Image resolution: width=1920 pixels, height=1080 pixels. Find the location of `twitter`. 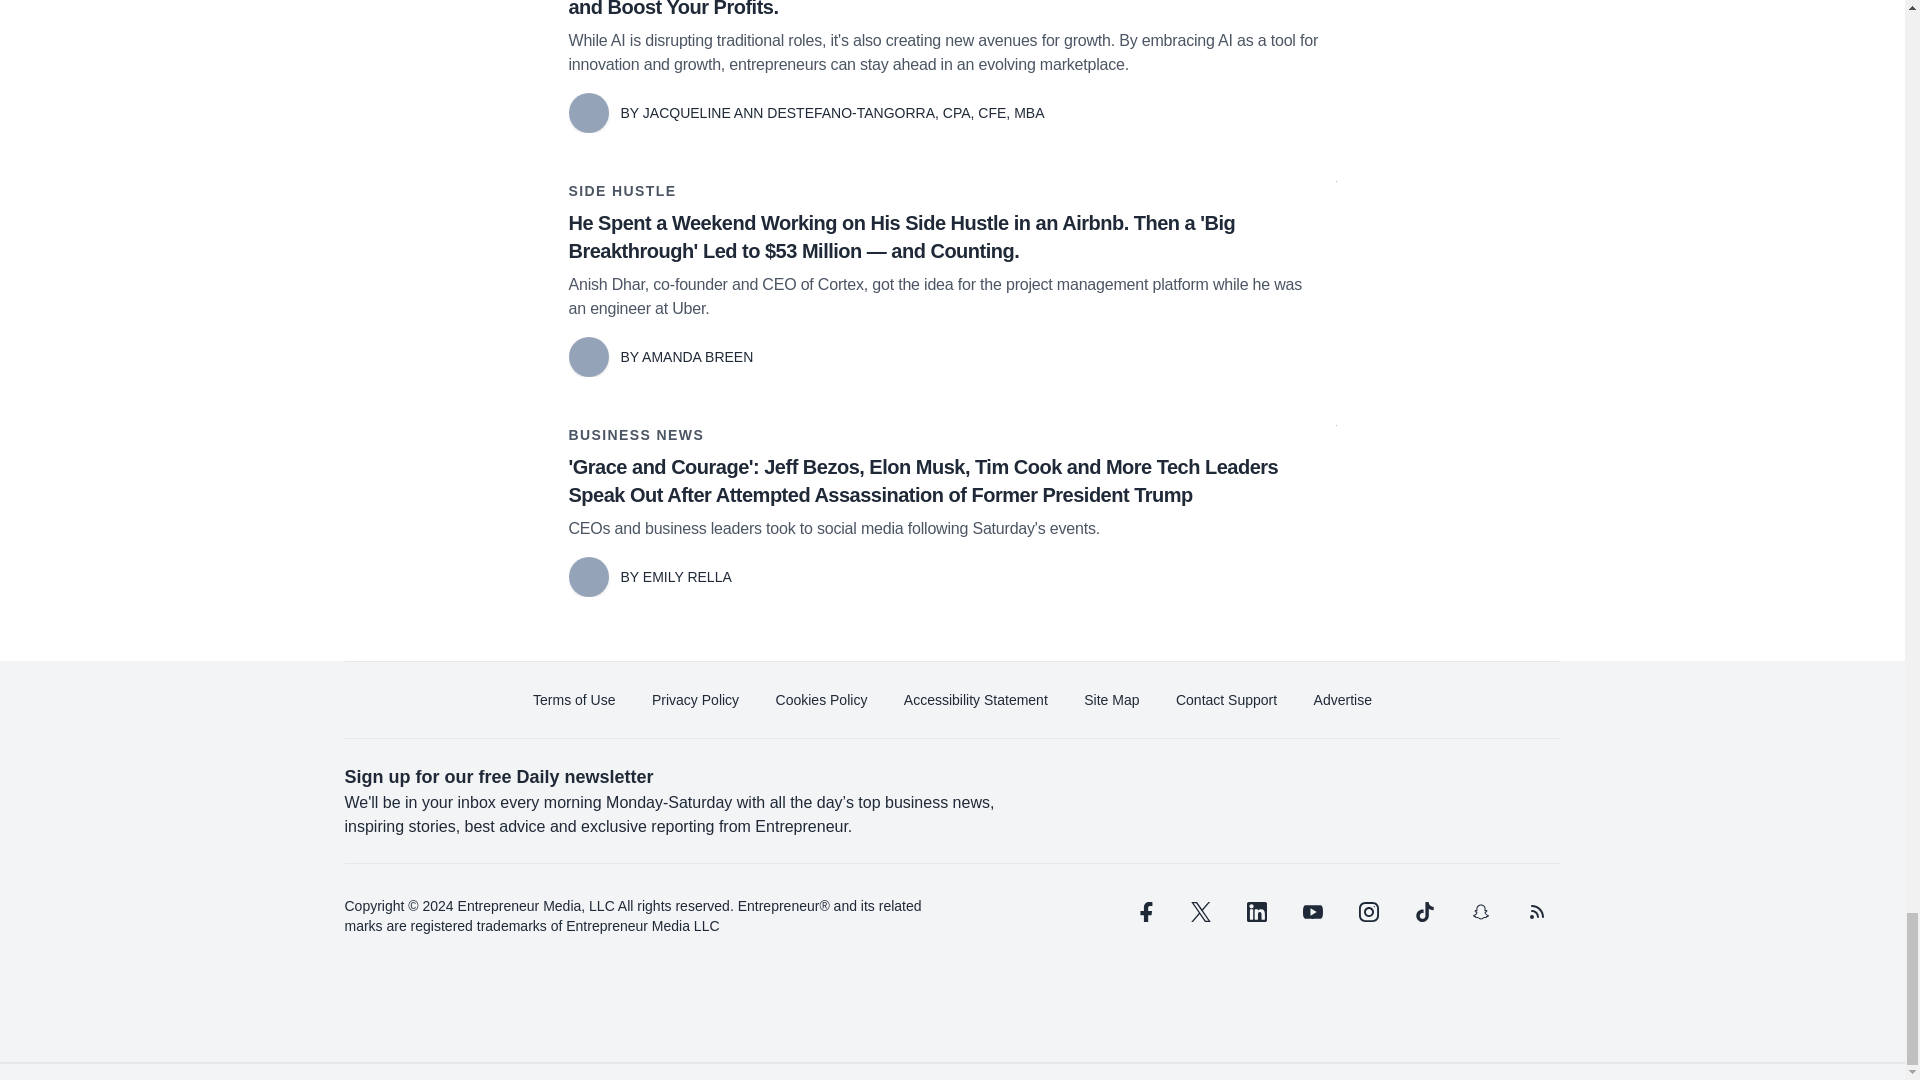

twitter is located at coordinates (1200, 912).